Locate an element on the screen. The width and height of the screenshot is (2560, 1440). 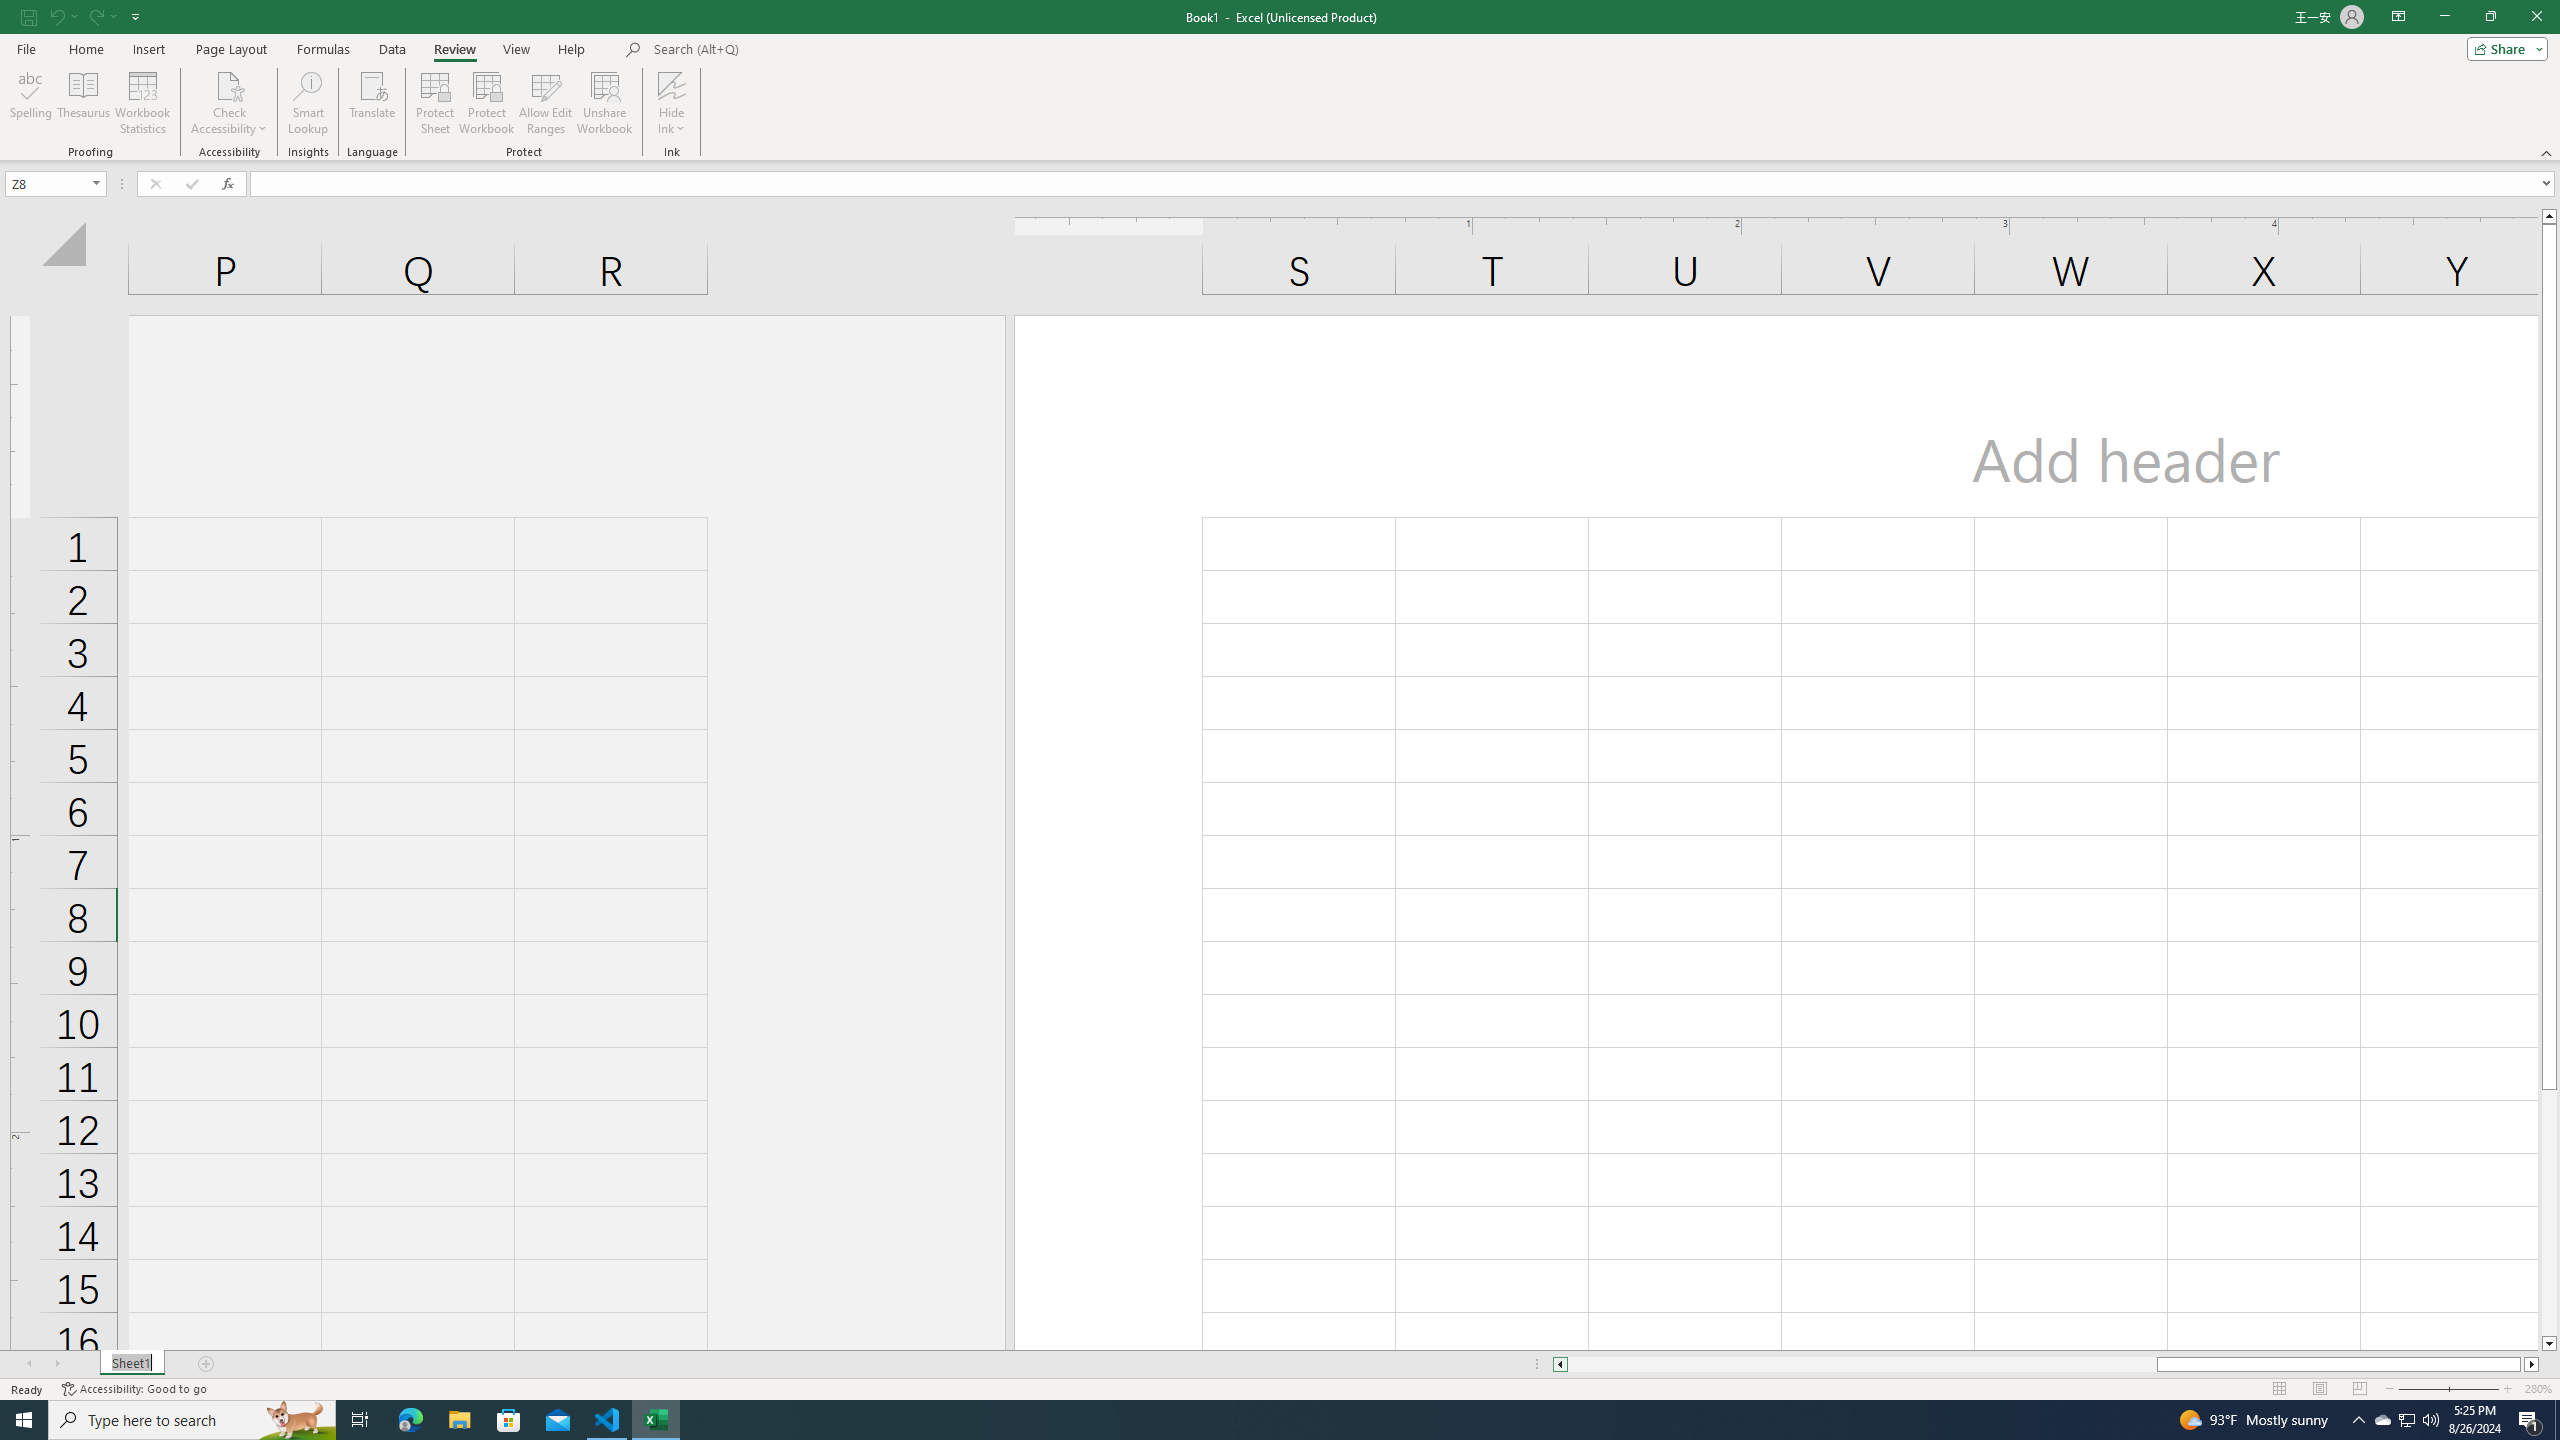
Check Accessibility is located at coordinates (228, 103).